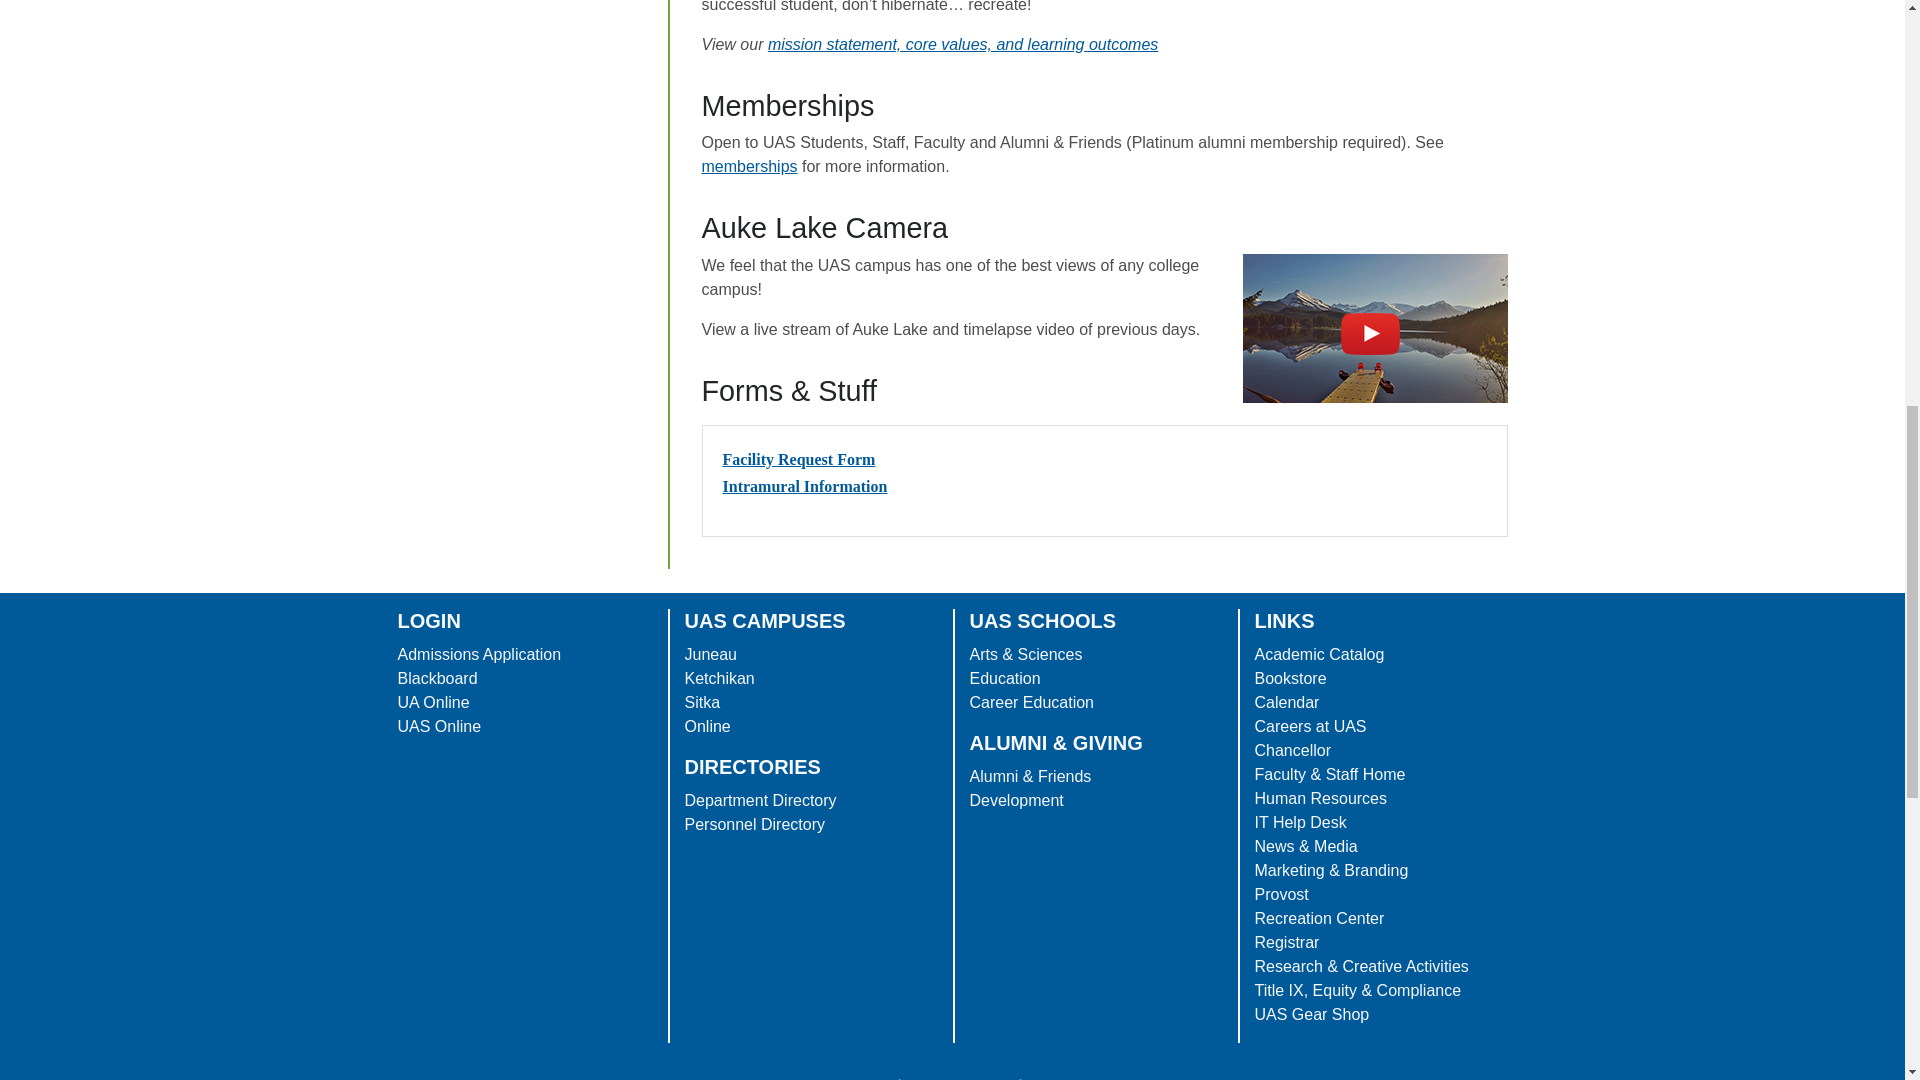  Describe the element at coordinates (759, 800) in the screenshot. I see `Department Directory` at that location.